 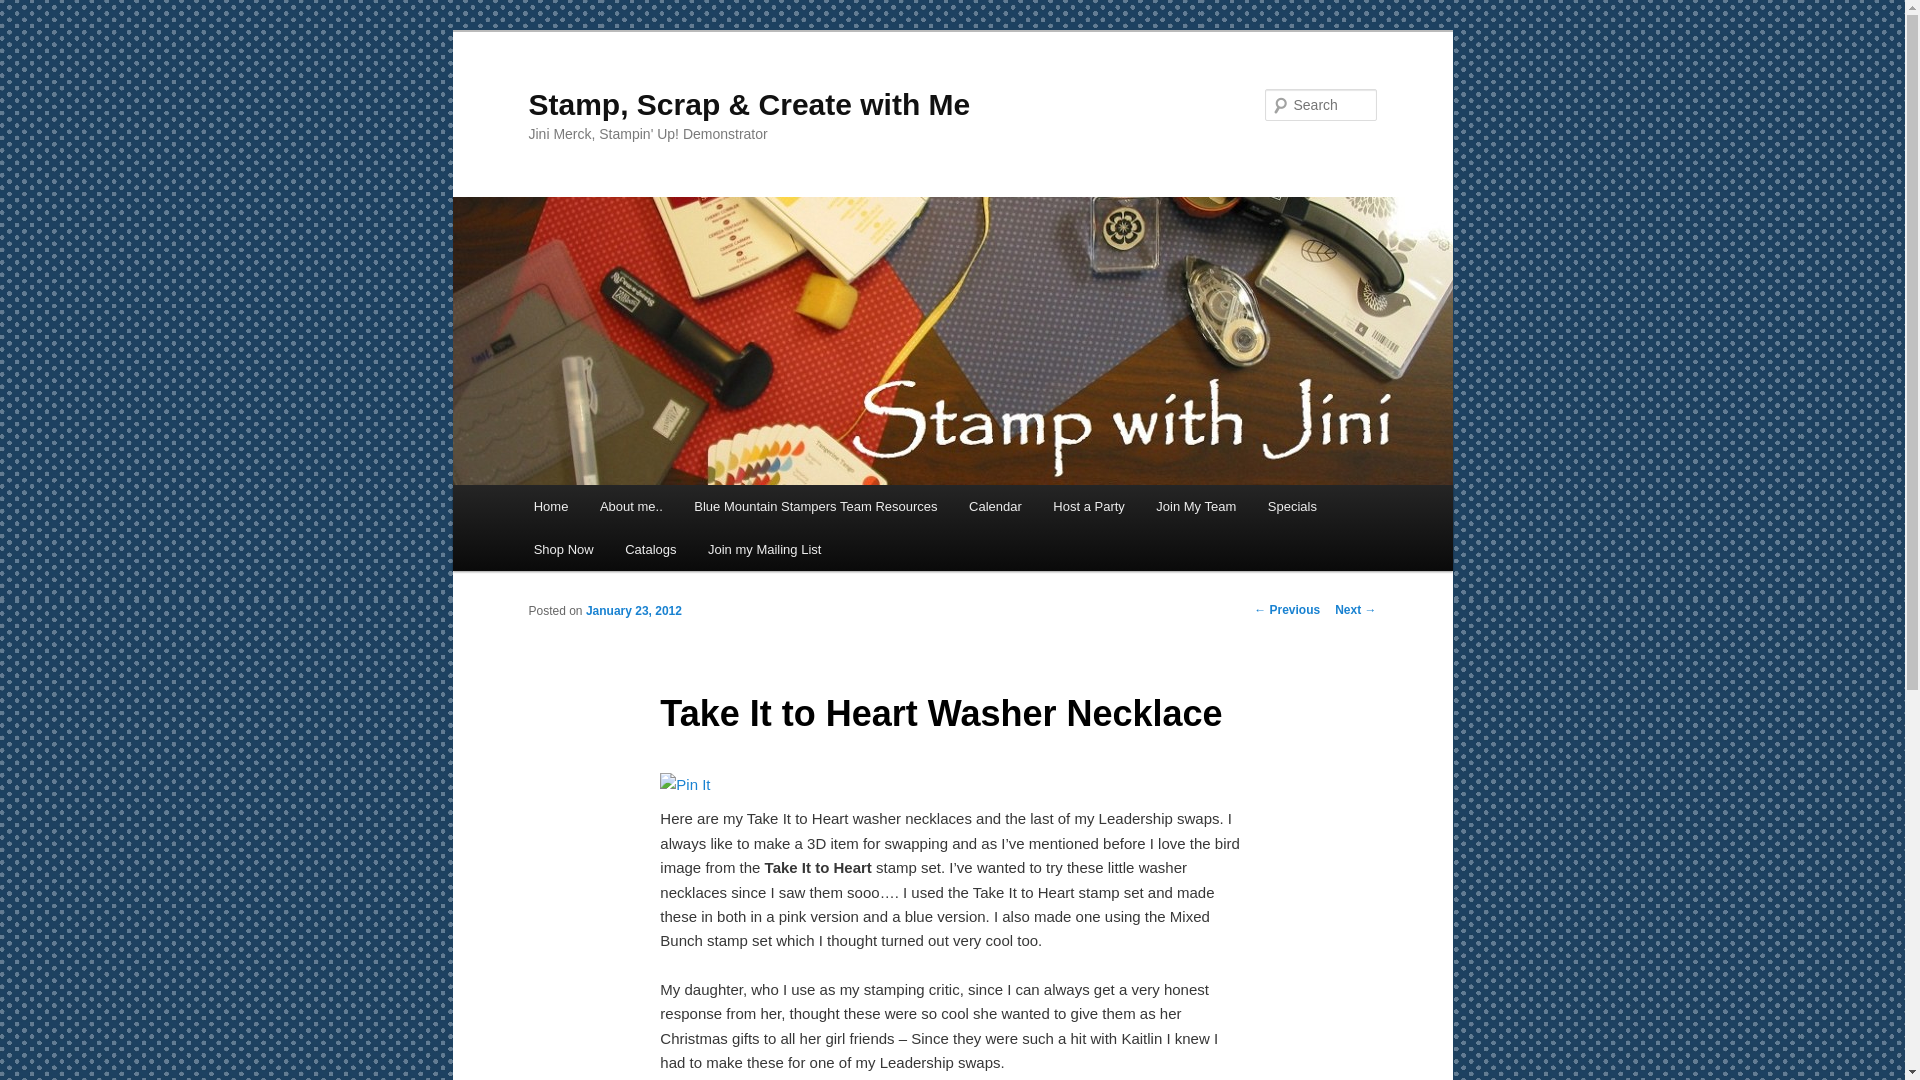 I want to click on 6:51 pm, so click(x=633, y=610).